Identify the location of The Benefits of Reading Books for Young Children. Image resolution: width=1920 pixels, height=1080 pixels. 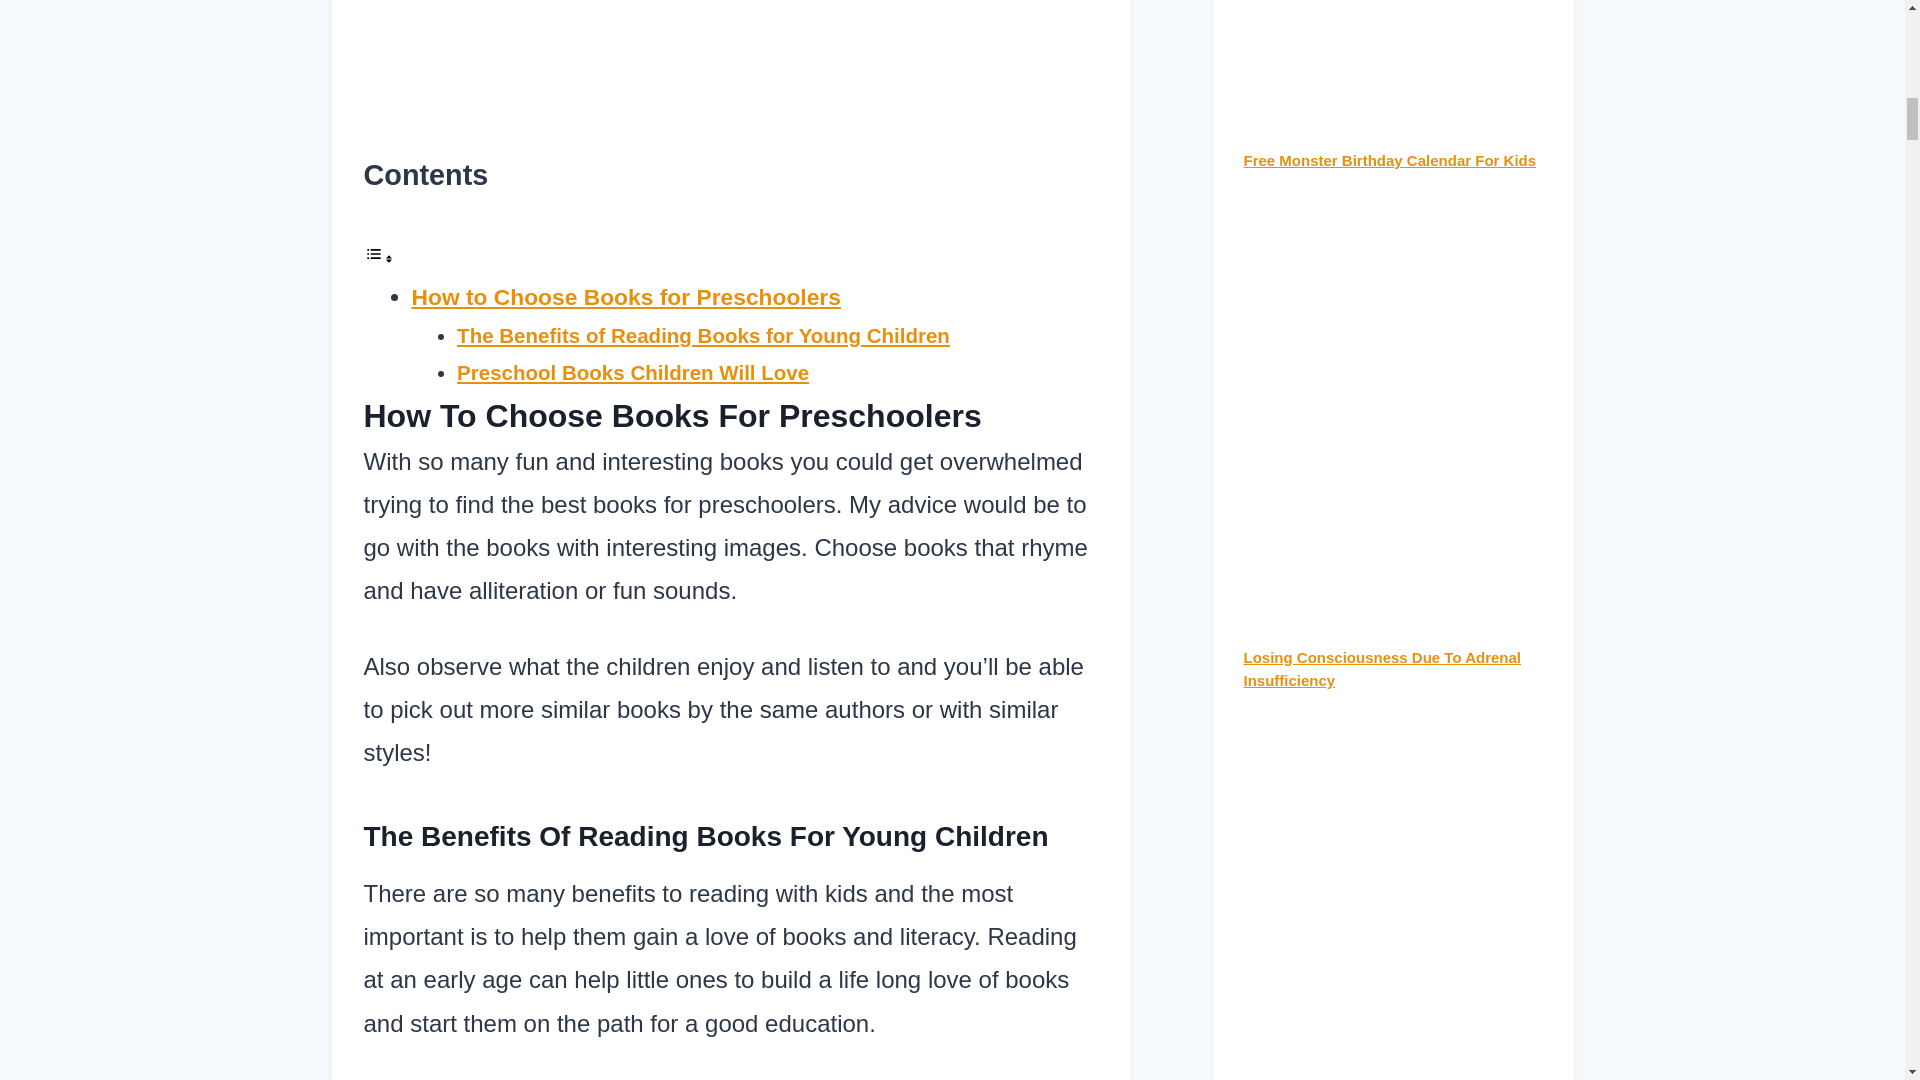
(703, 335).